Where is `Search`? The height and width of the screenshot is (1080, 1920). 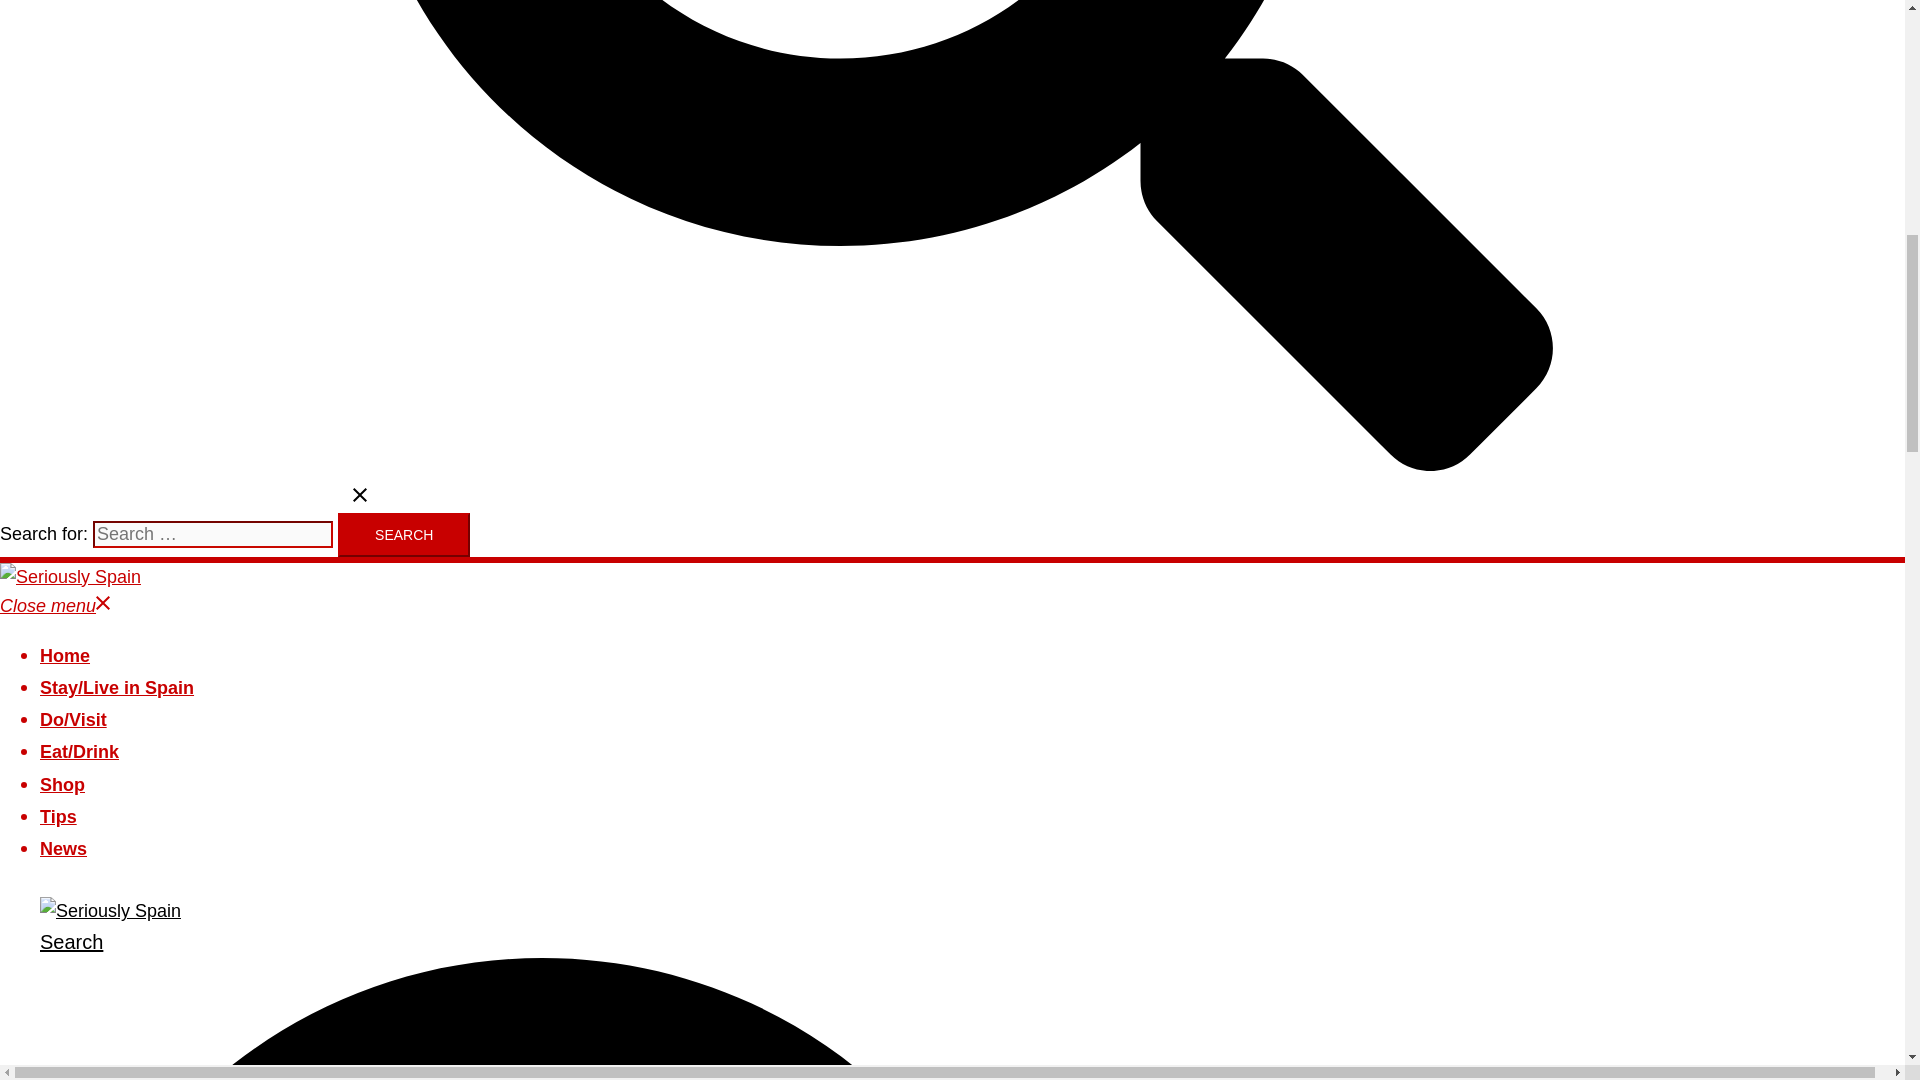 Search is located at coordinates (404, 535).